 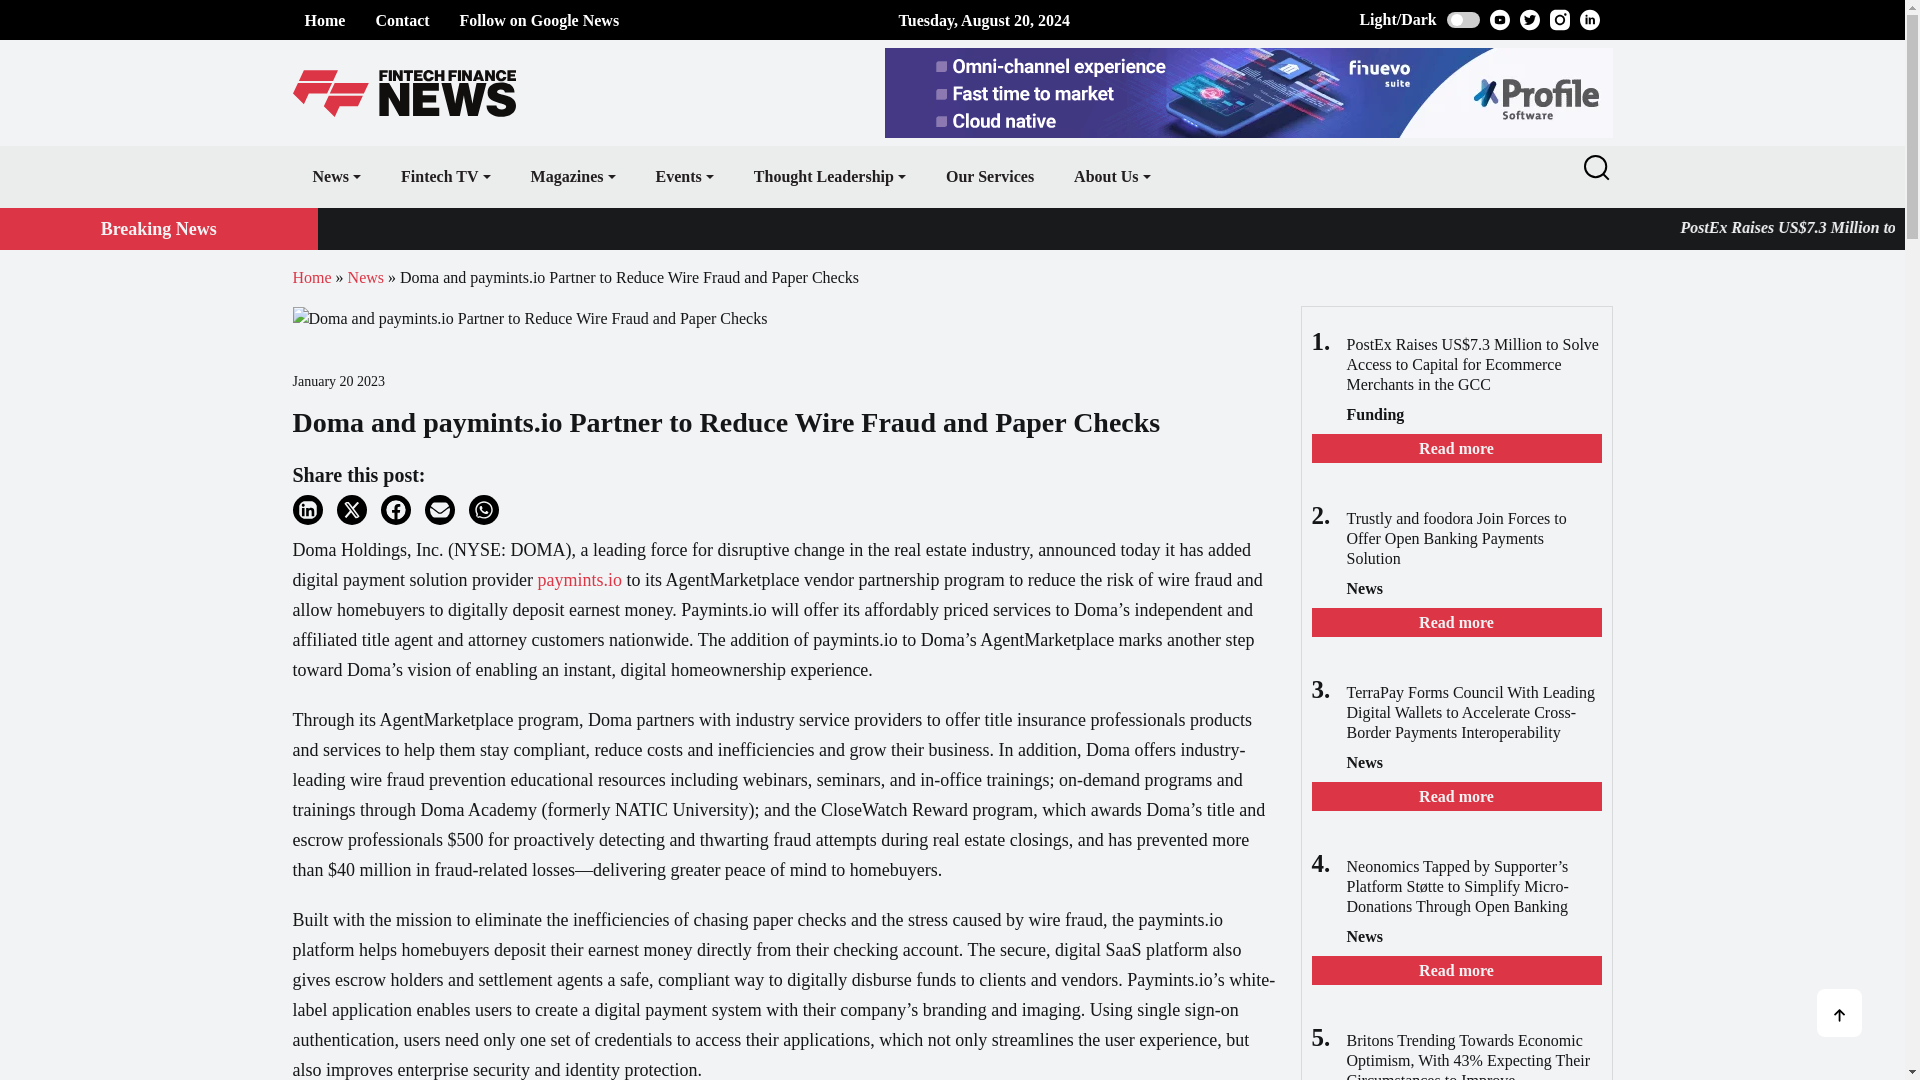 What do you see at coordinates (324, 20) in the screenshot?
I see `Home` at bounding box center [324, 20].